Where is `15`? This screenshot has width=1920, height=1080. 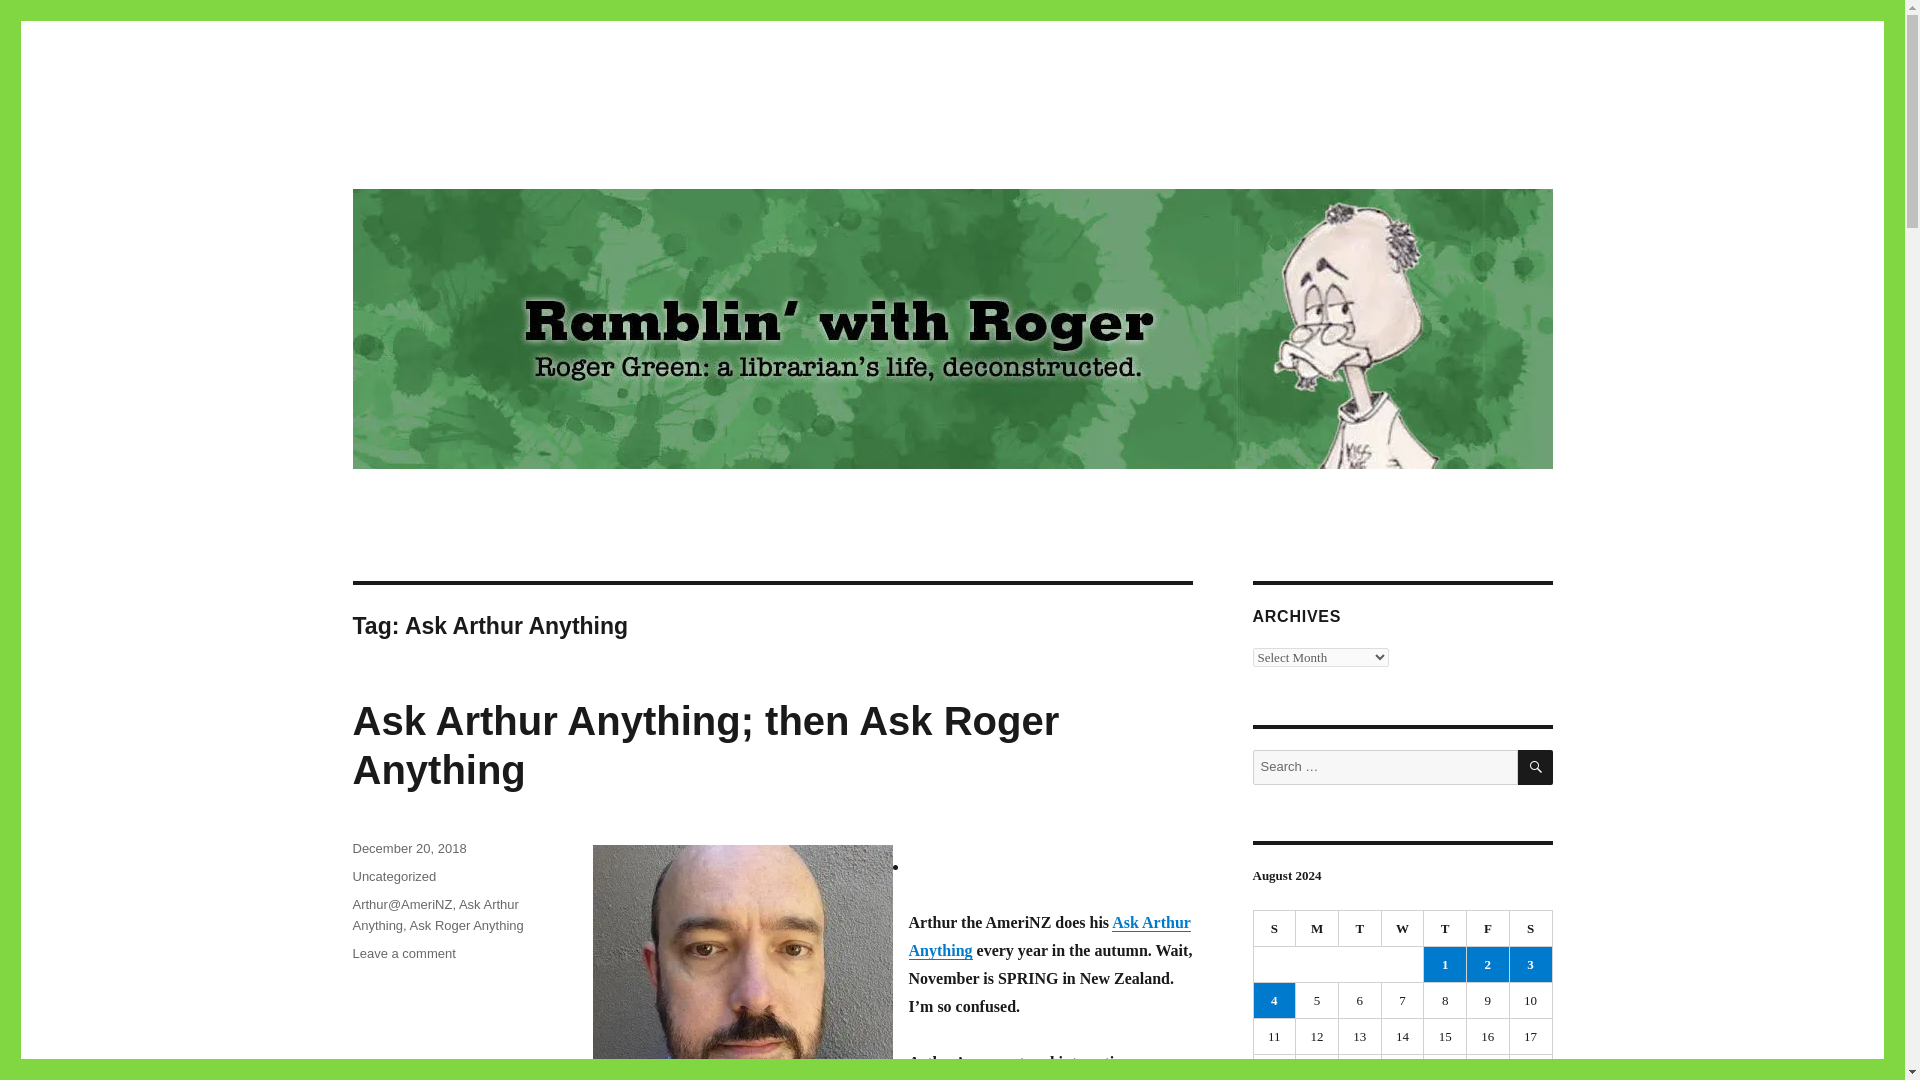
15 is located at coordinates (1317, 1036).